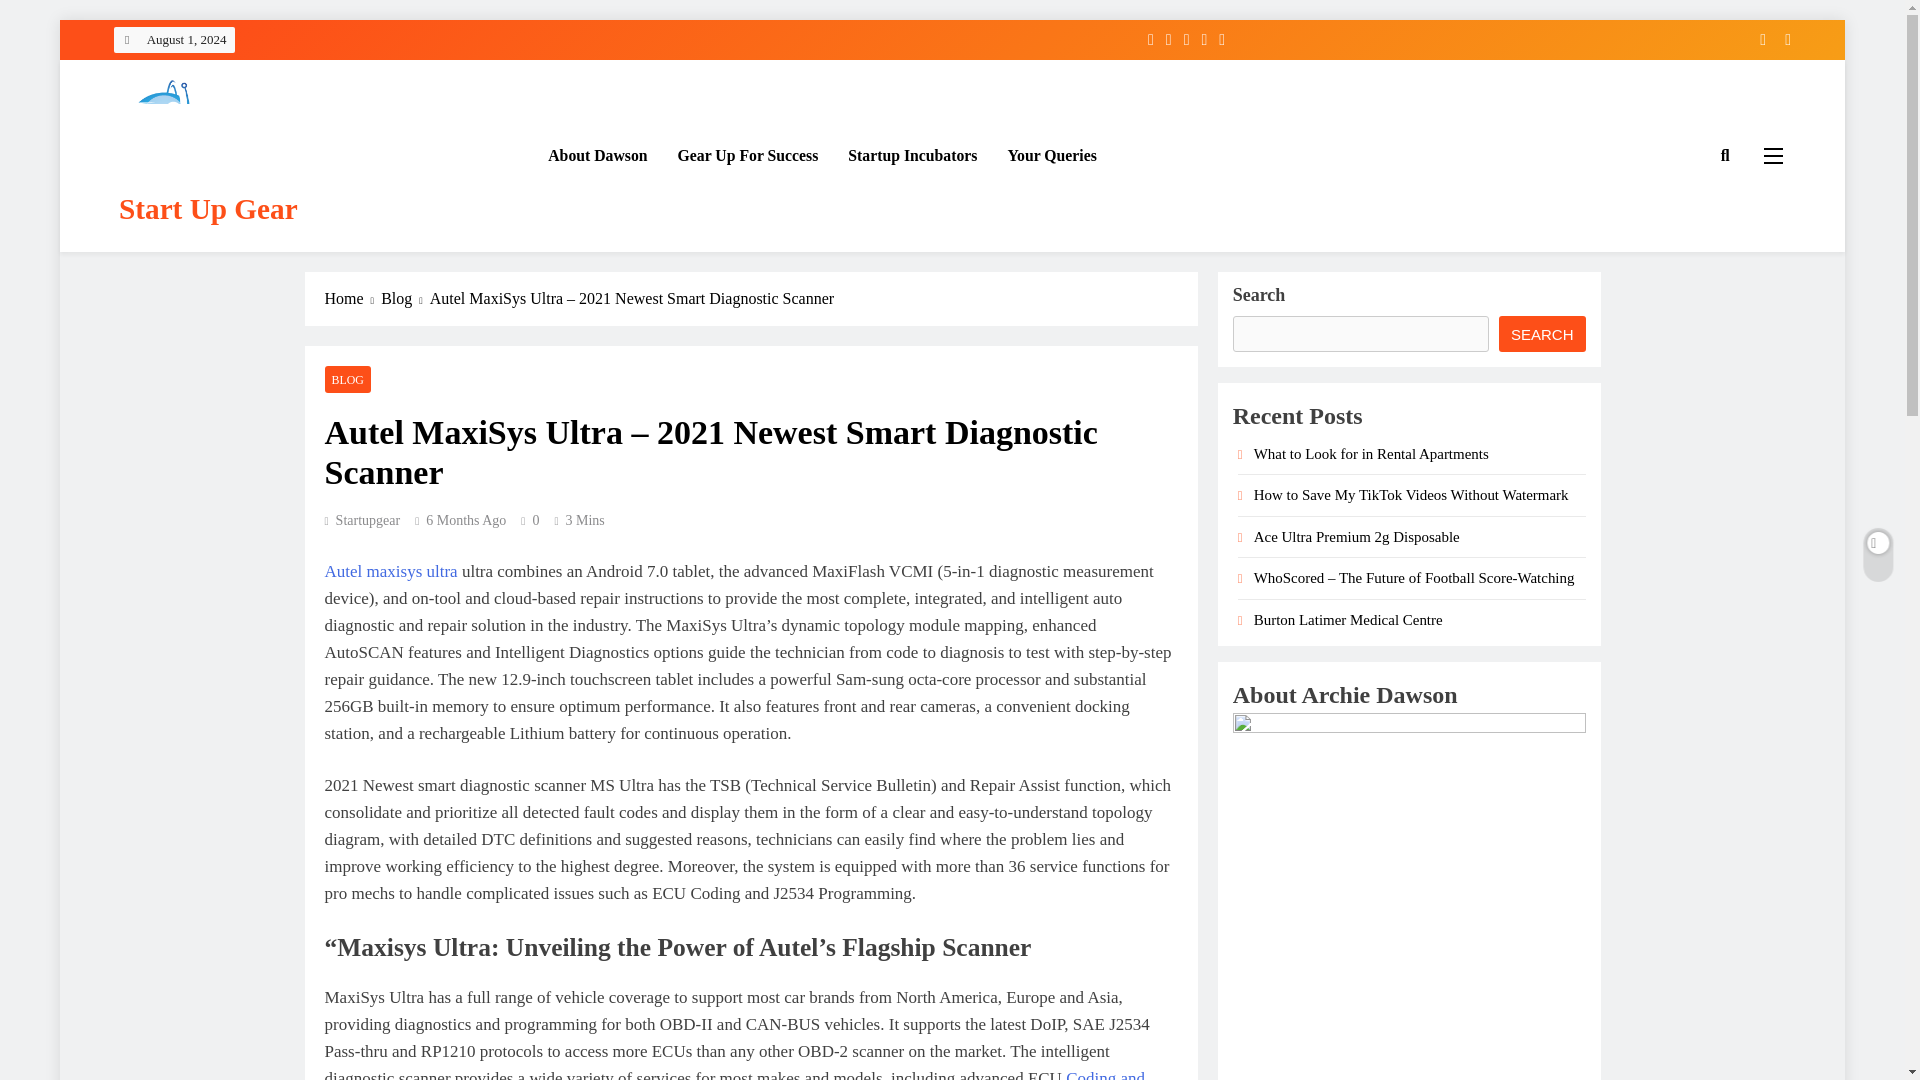  What do you see at coordinates (1371, 454) in the screenshot?
I see `What to Look for in Rental Apartments` at bounding box center [1371, 454].